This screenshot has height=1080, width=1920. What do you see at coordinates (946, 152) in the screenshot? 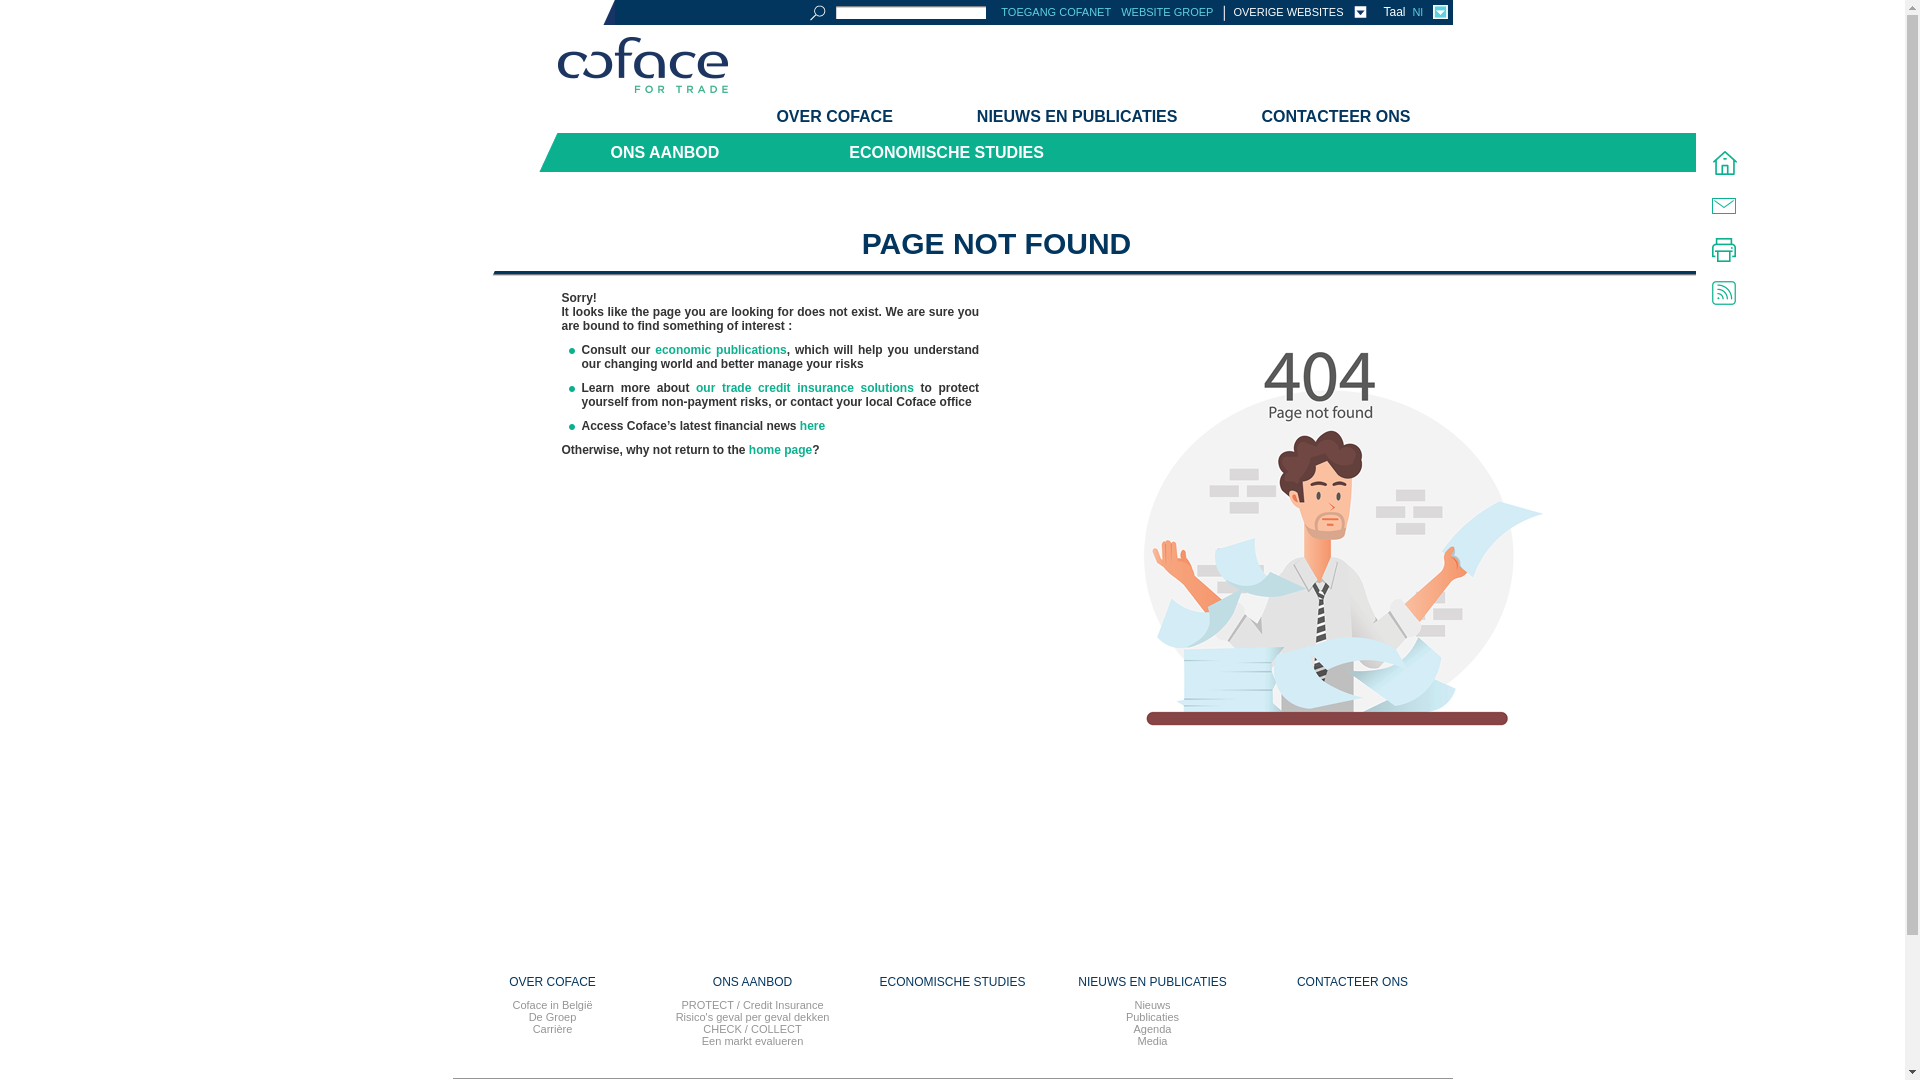
I see `ECONOMISCHE STUDIES` at bounding box center [946, 152].